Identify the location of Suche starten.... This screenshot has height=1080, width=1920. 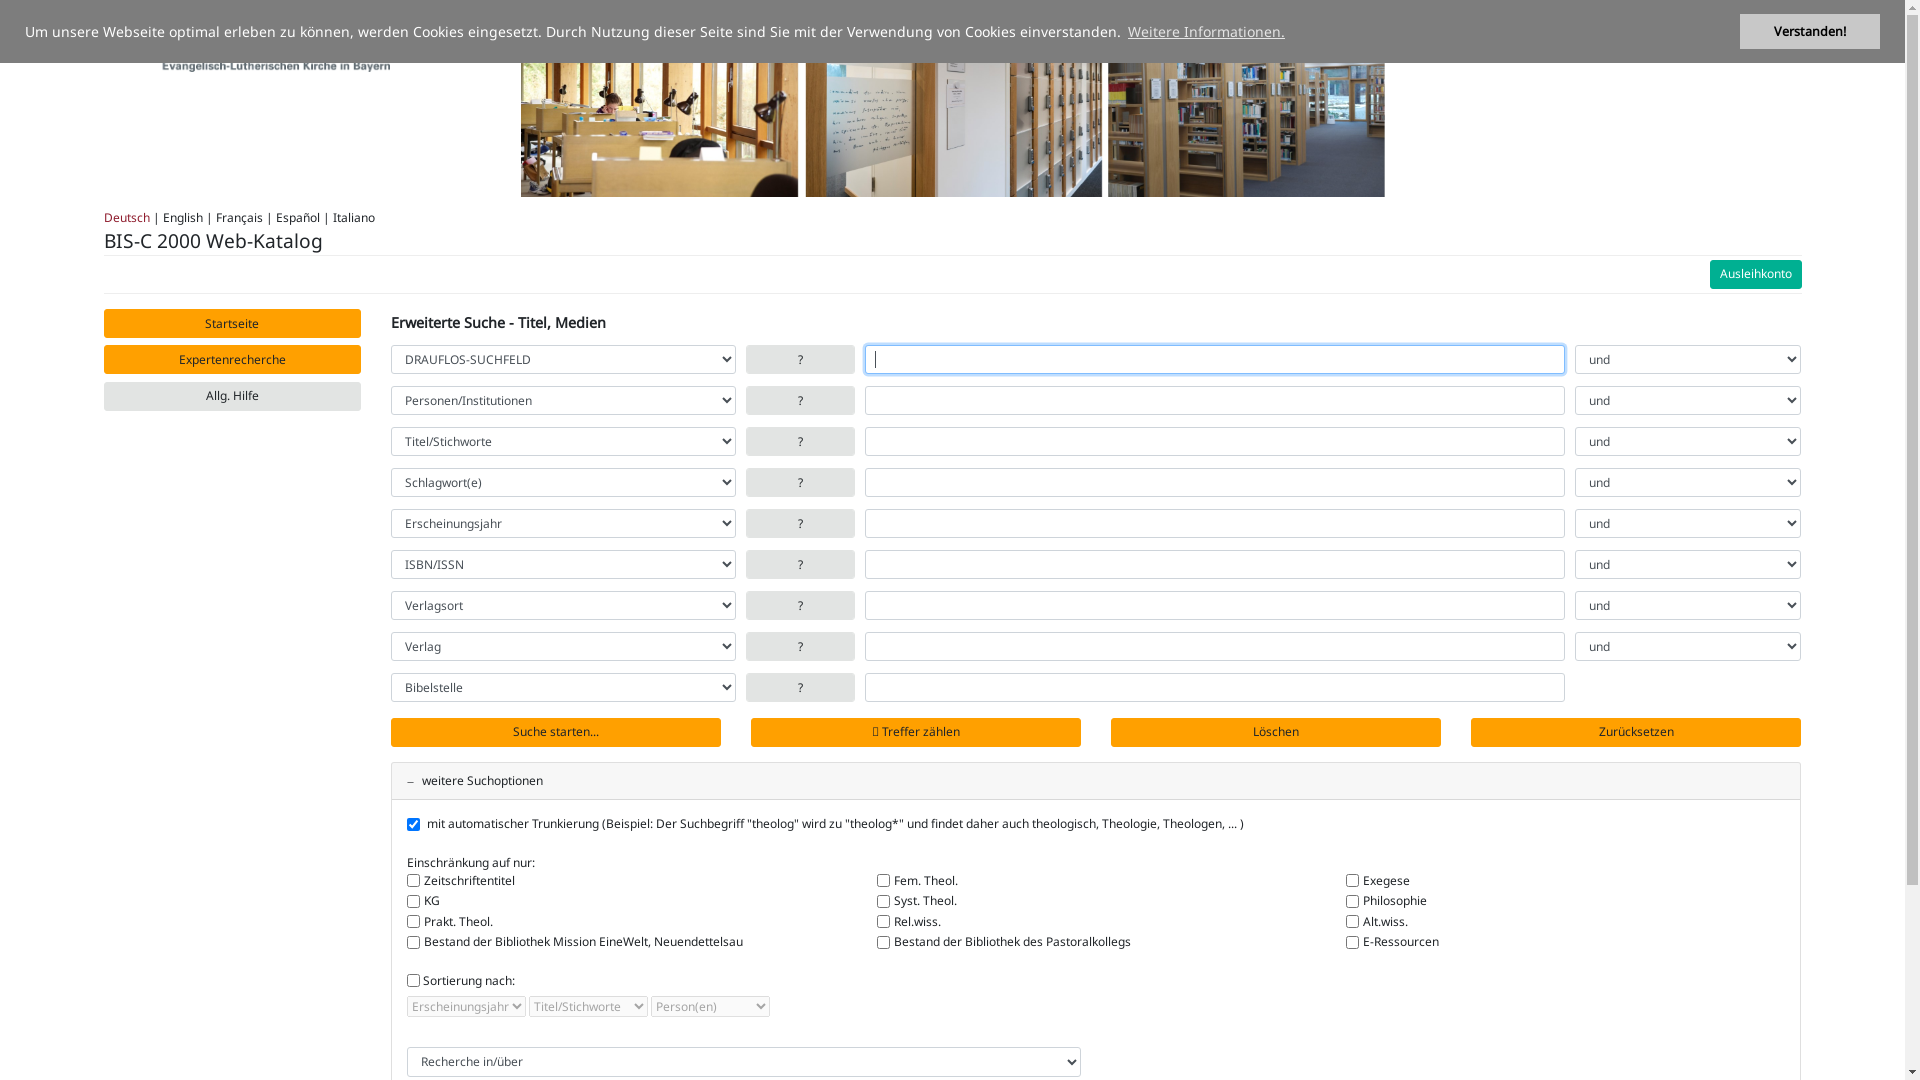
(556, 732).